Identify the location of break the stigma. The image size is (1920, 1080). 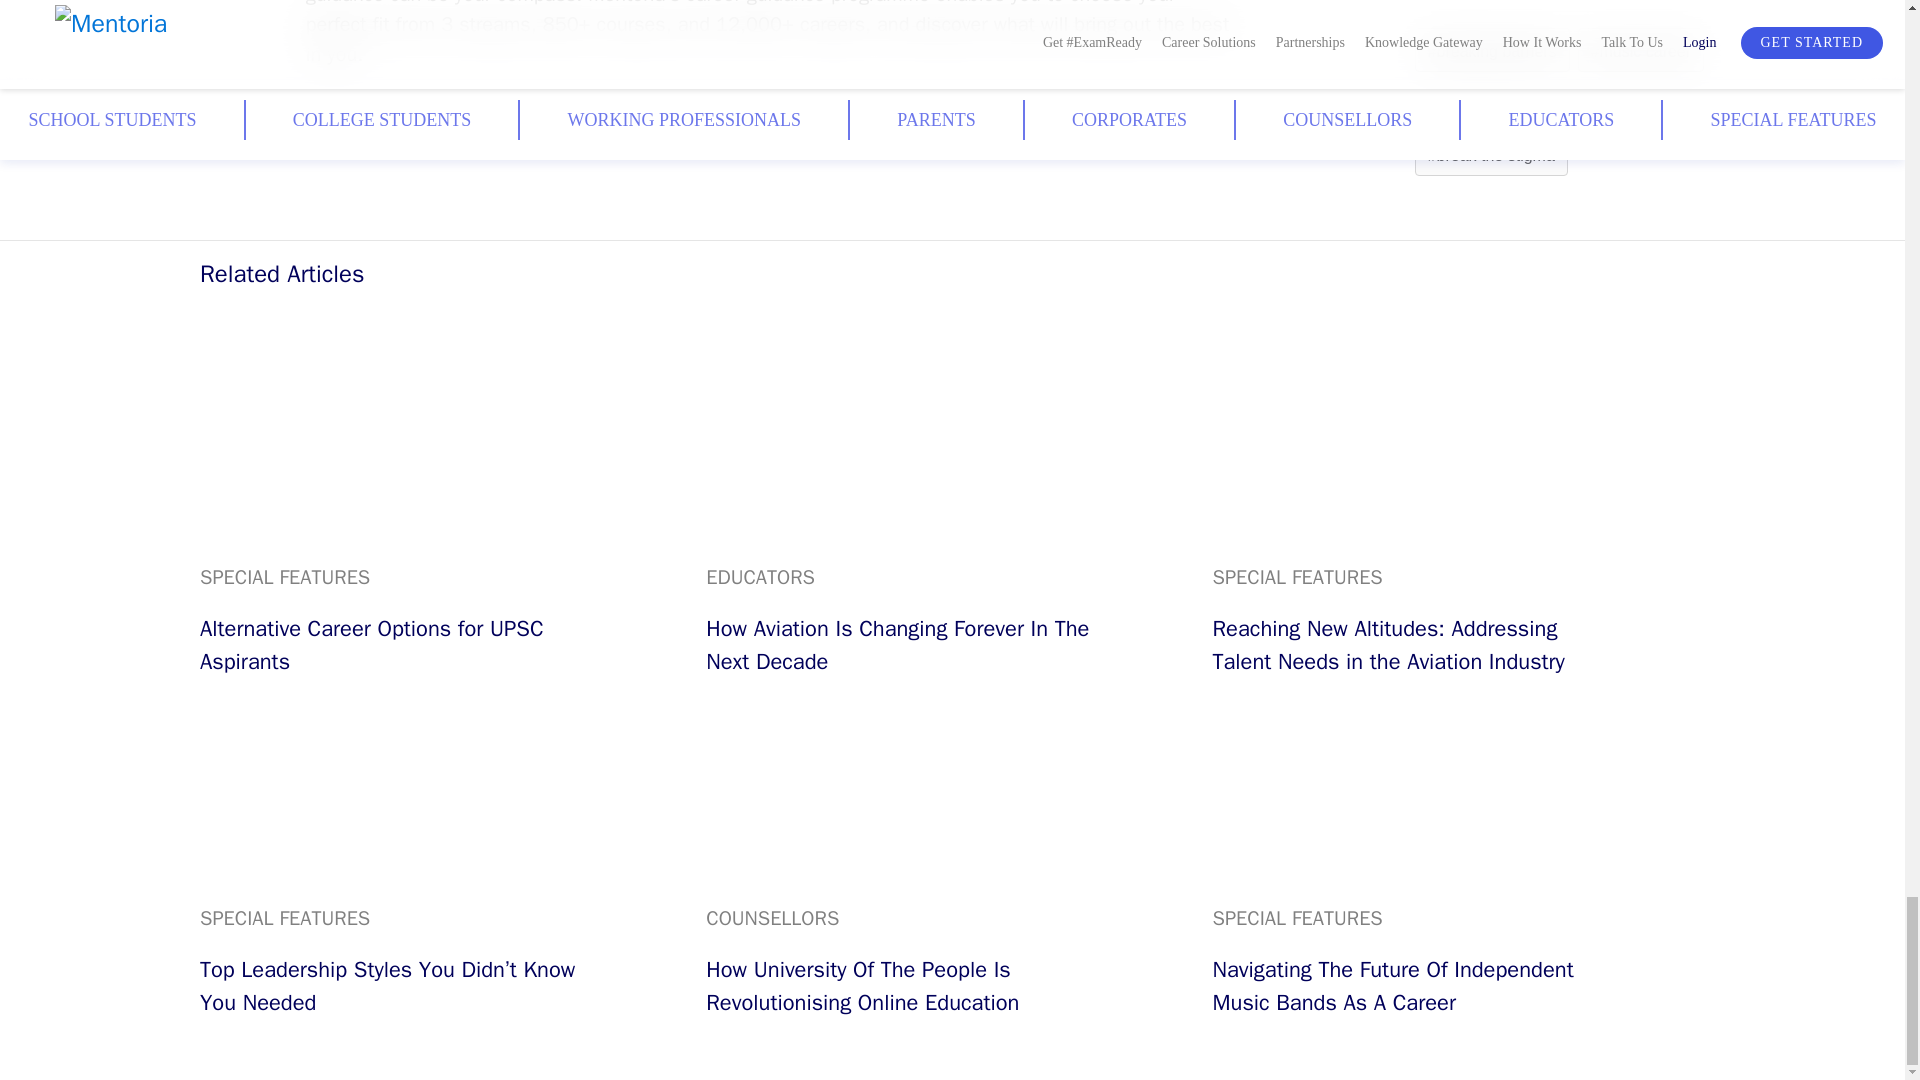
(1492, 155).